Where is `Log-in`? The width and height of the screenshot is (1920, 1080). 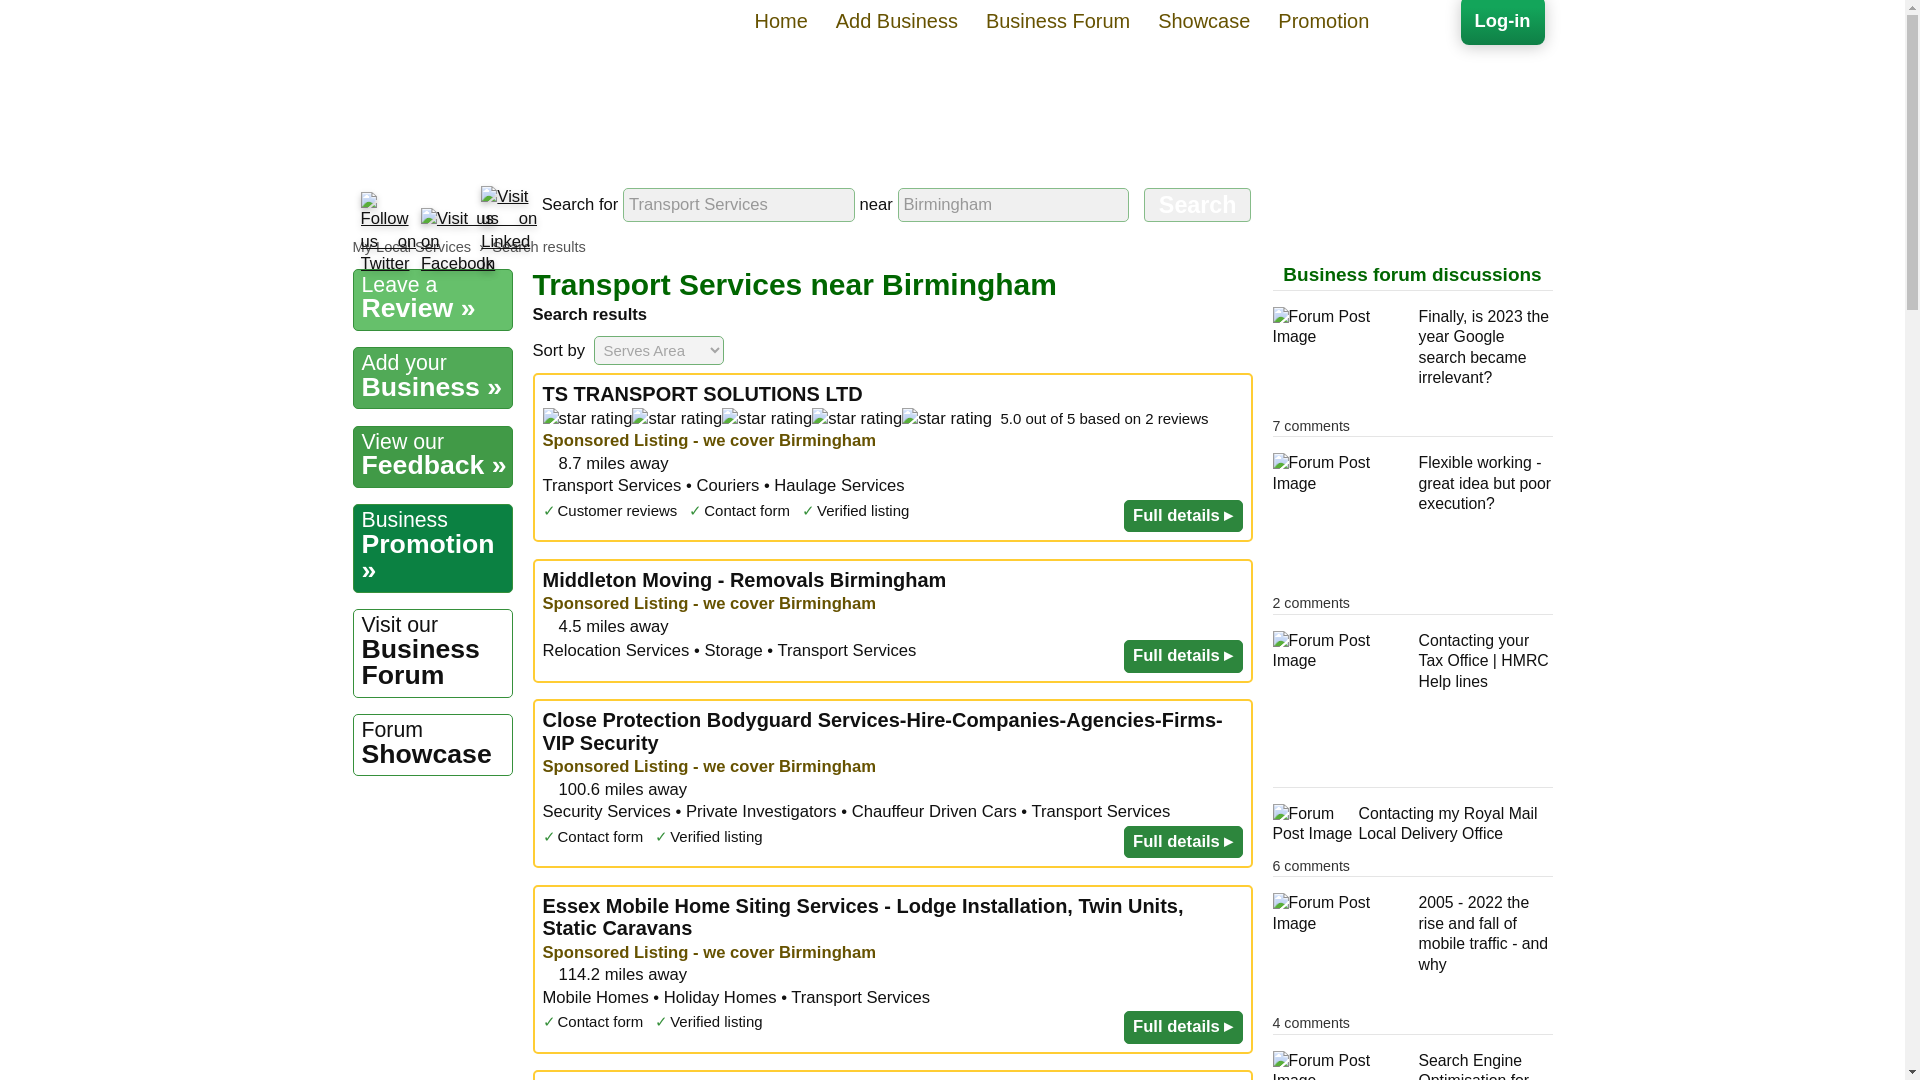 Log-in is located at coordinates (738, 204).